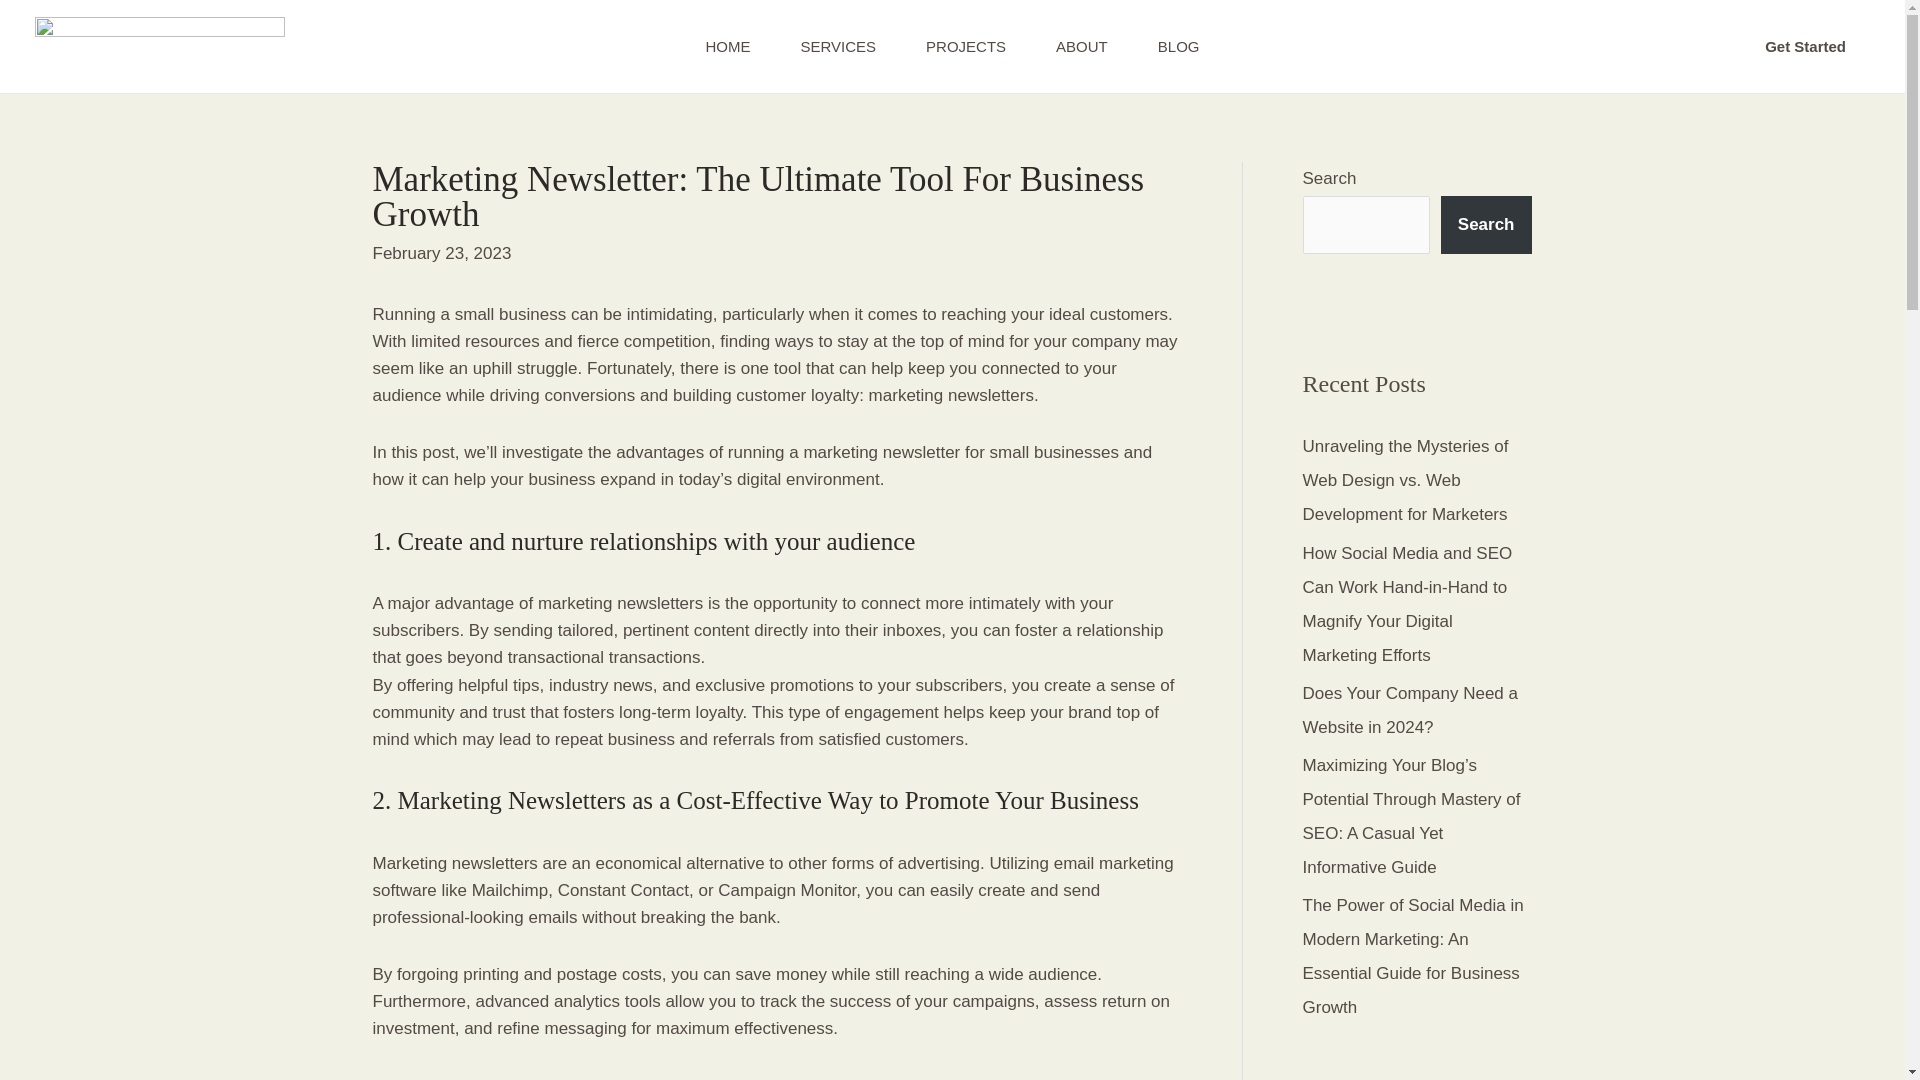 This screenshot has height=1080, width=1920. I want to click on PROJECTS, so click(966, 46).